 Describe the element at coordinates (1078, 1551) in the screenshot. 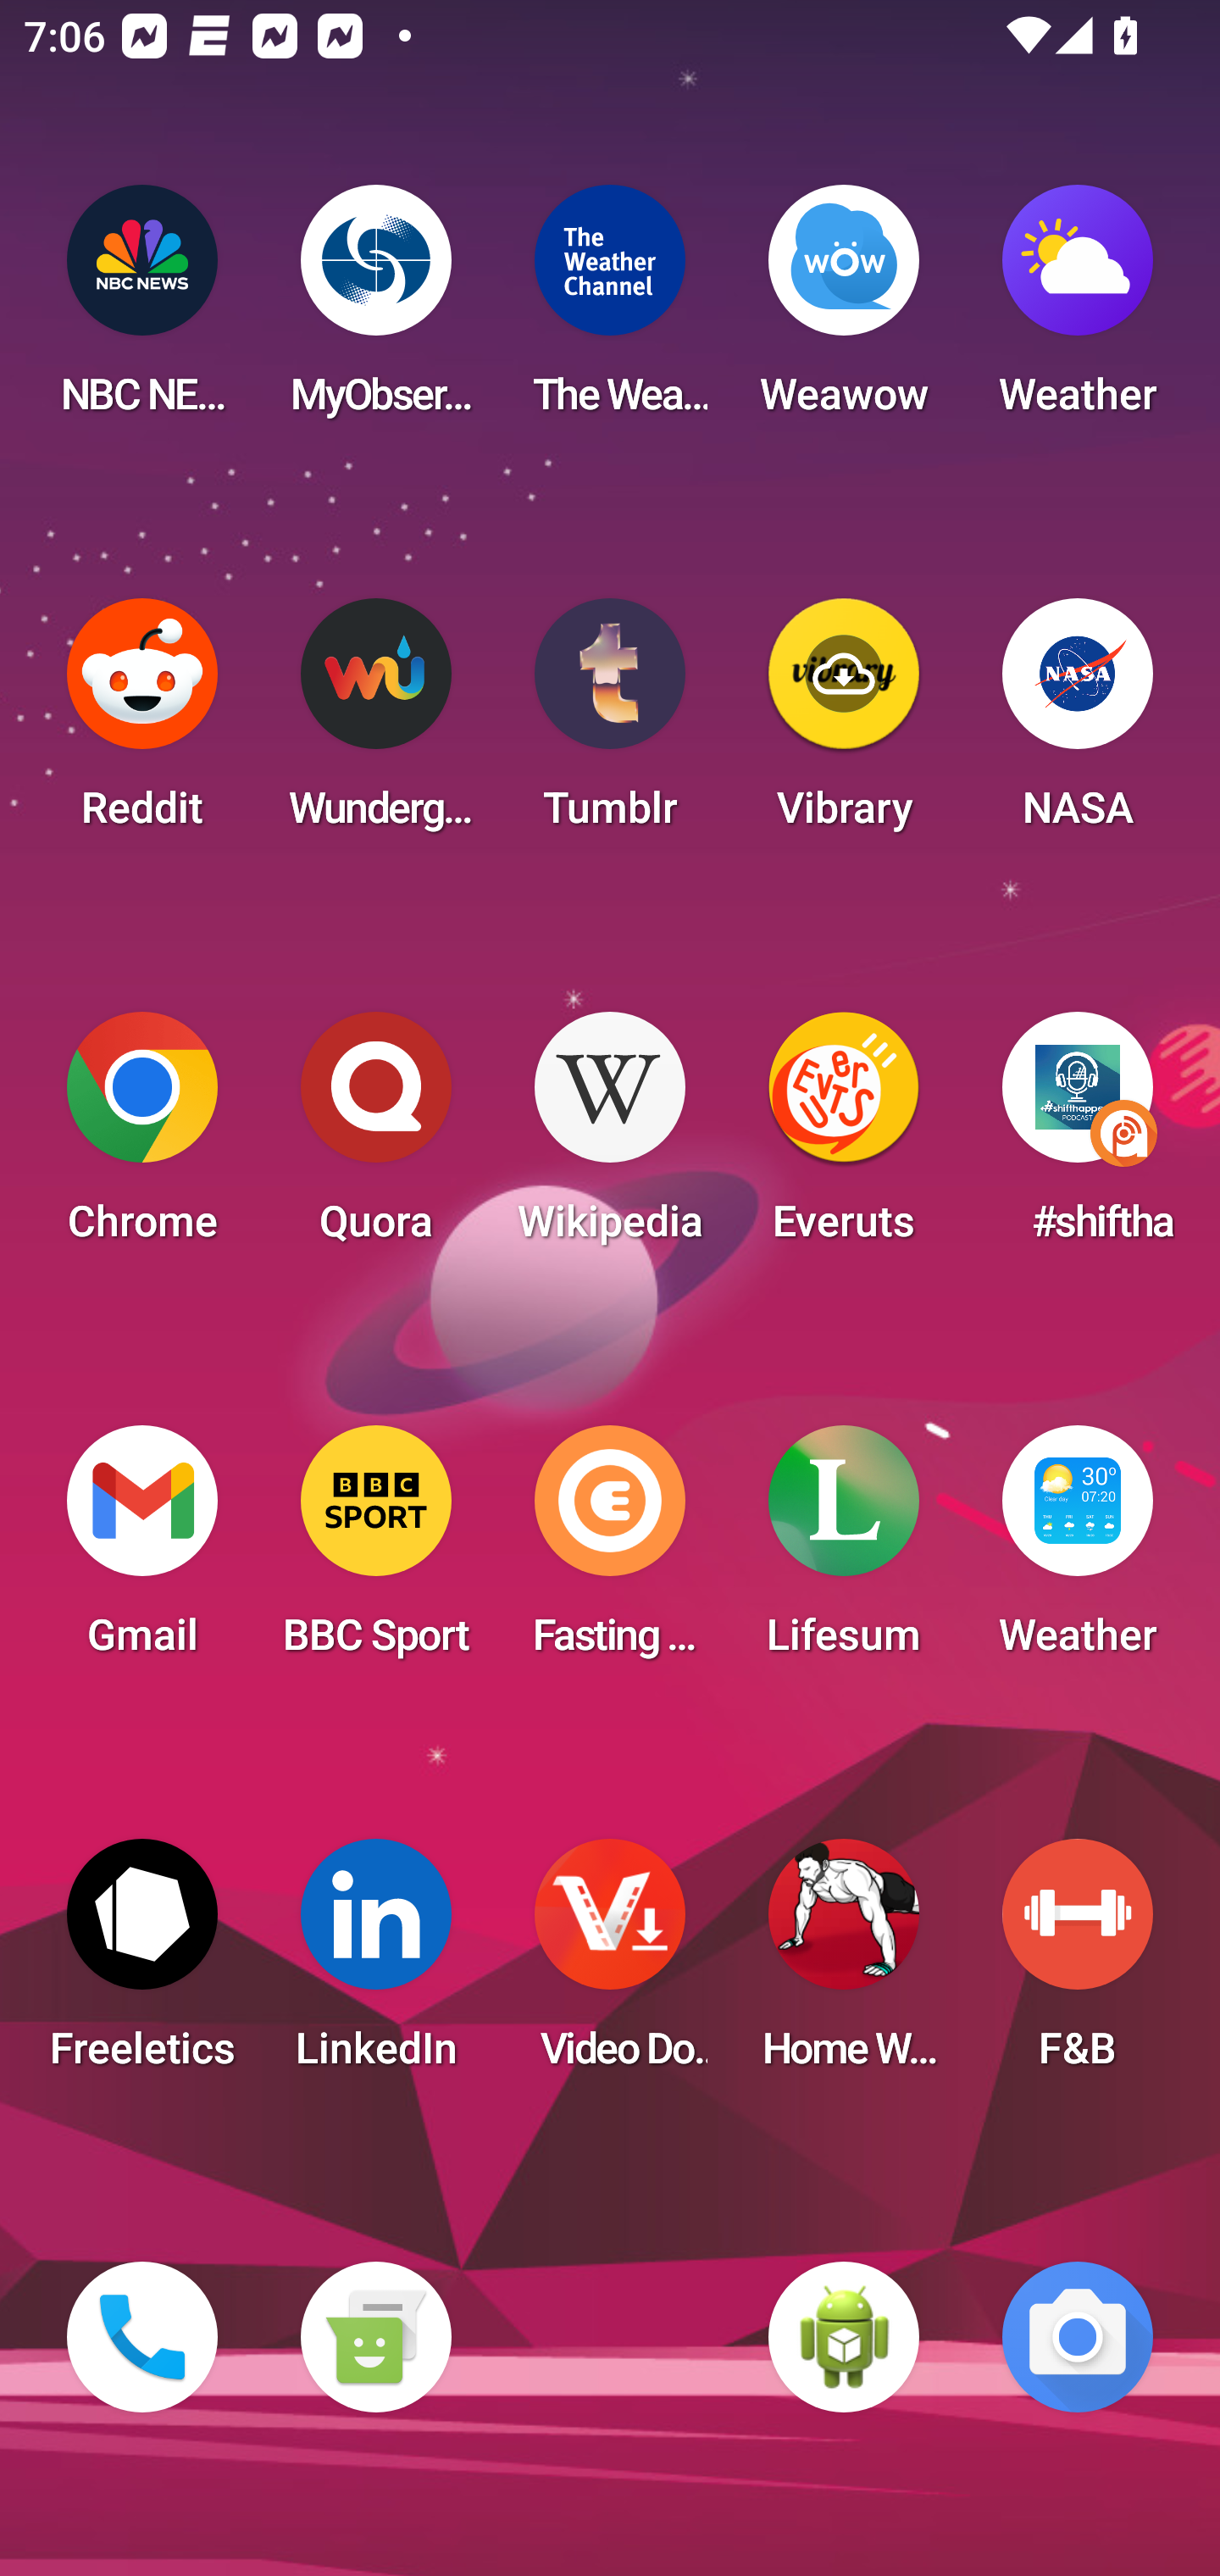

I see `Weather` at that location.